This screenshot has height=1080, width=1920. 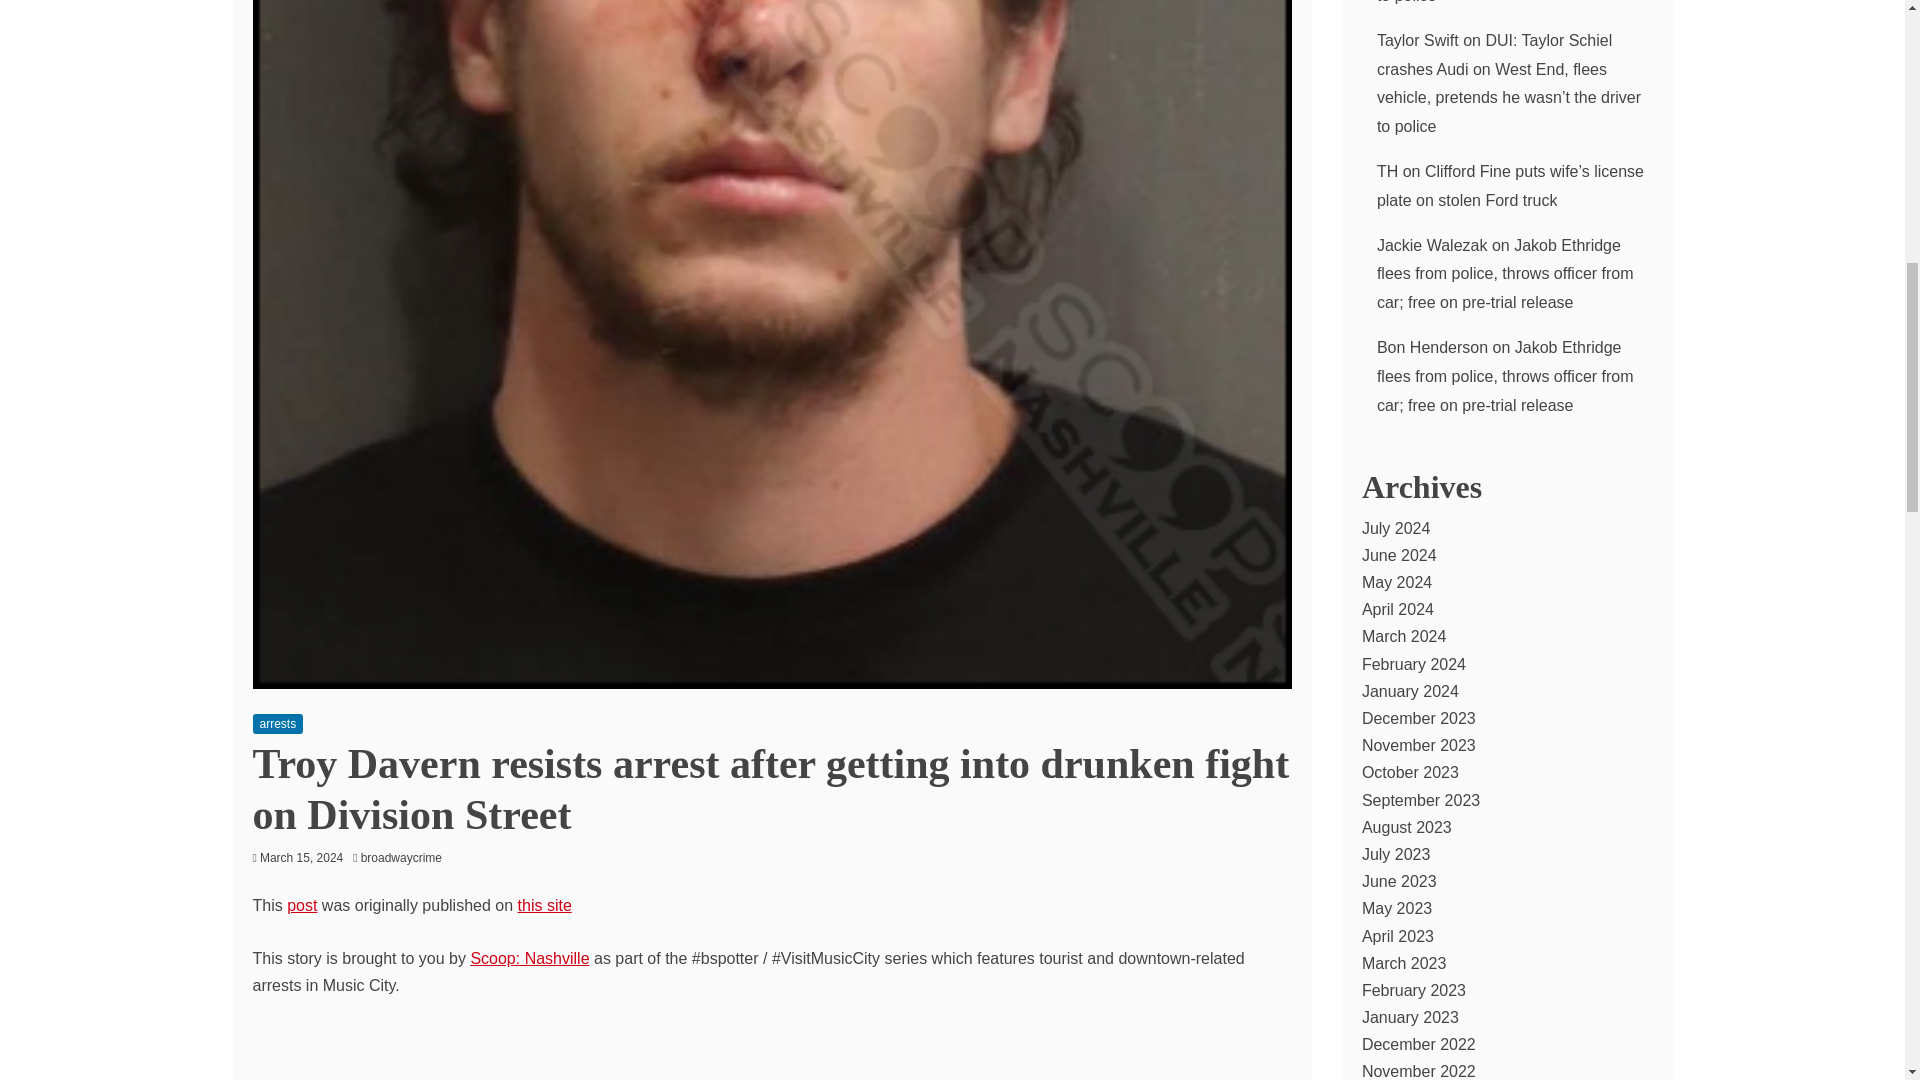 What do you see at coordinates (406, 858) in the screenshot?
I see `broadwaycrime` at bounding box center [406, 858].